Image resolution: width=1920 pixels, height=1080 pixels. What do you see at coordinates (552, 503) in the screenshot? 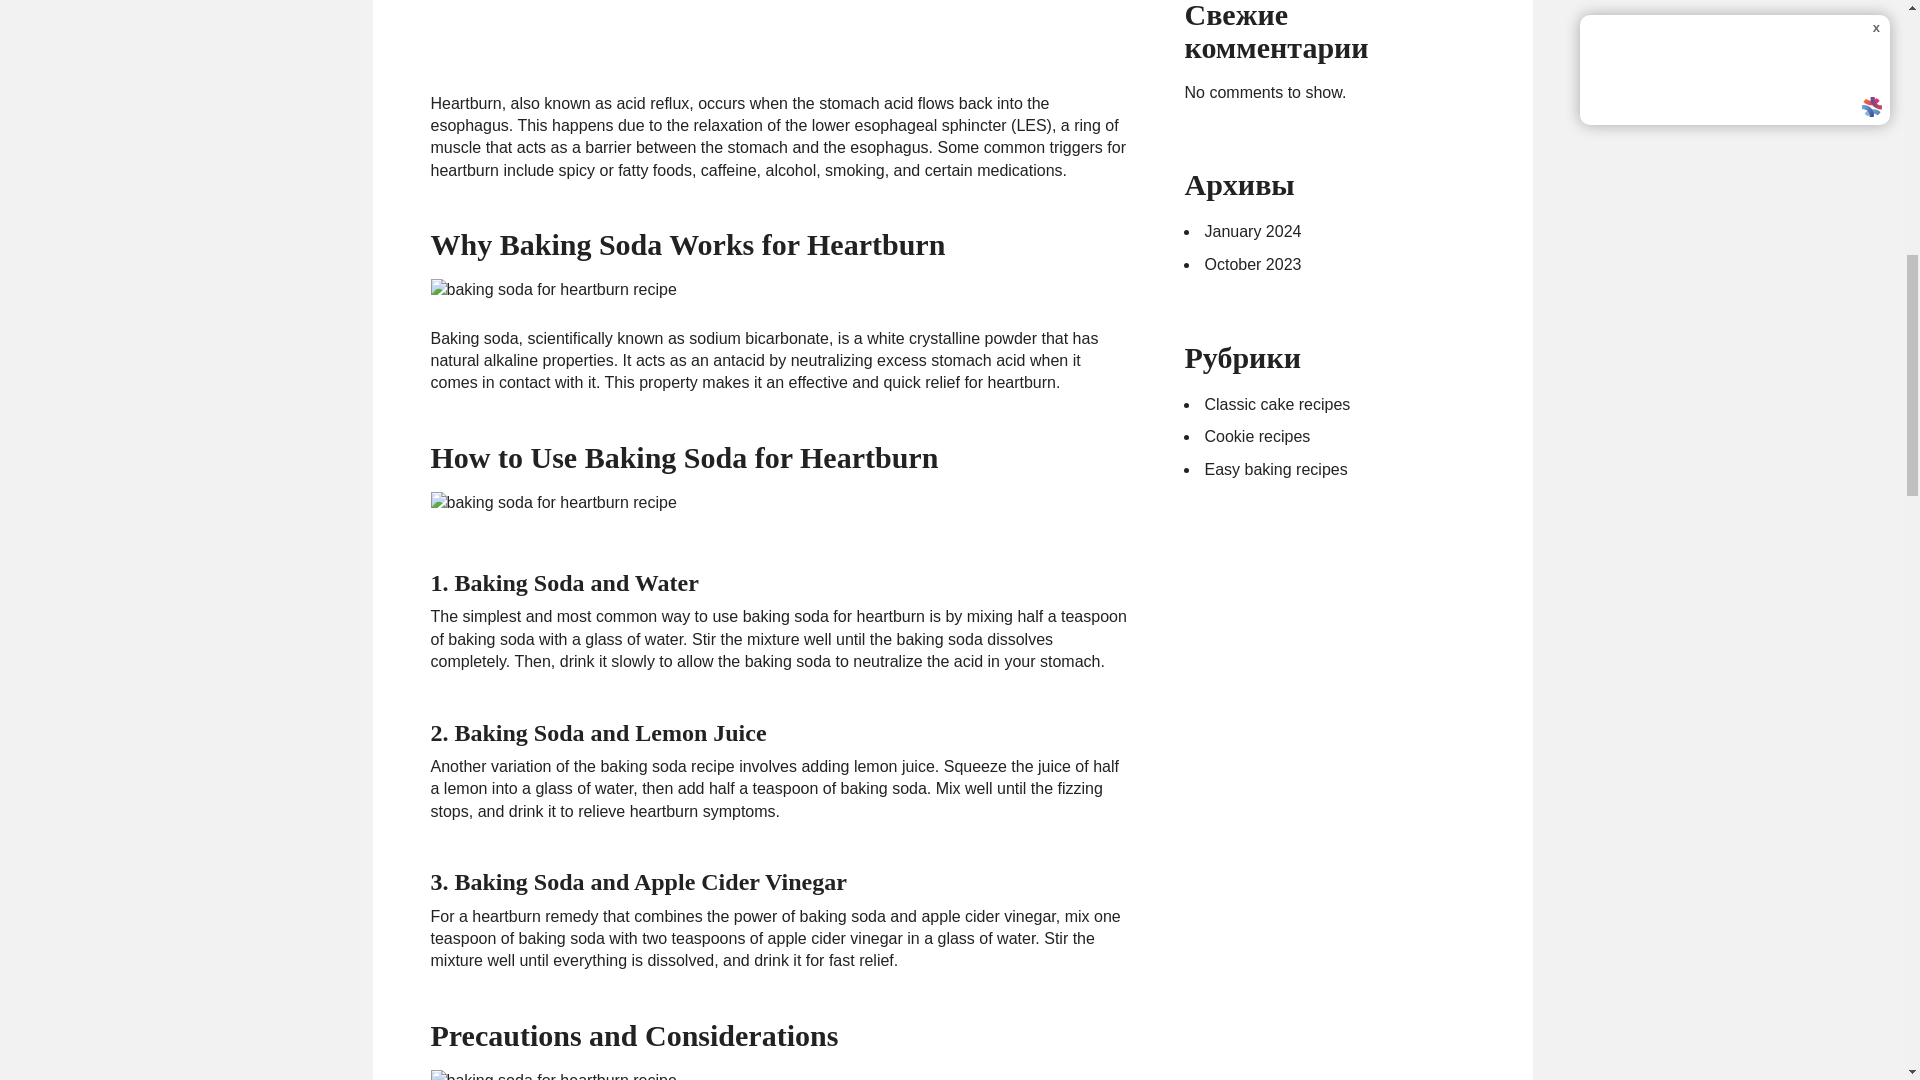
I see `baking soda for heartburn recipe` at bounding box center [552, 503].